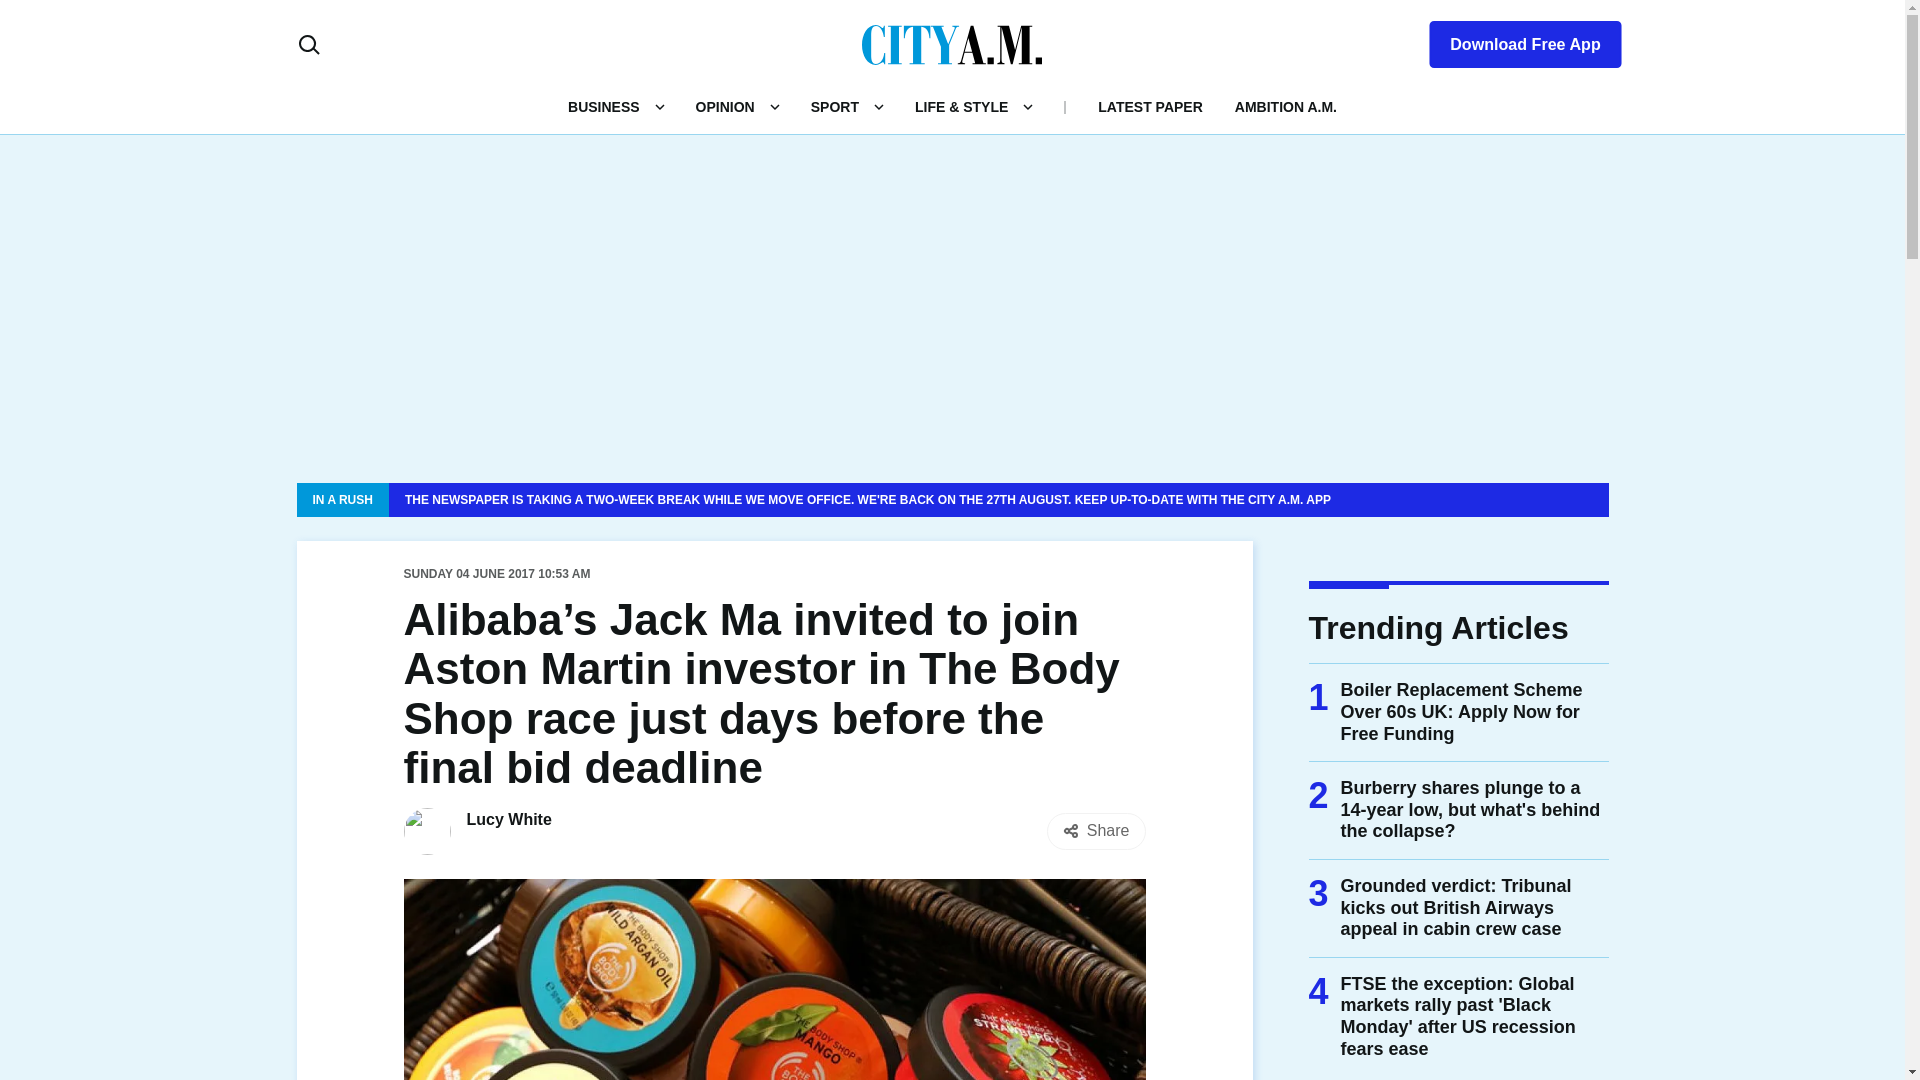  Describe the element at coordinates (604, 106) in the screenshot. I see `BUSINESS` at that location.